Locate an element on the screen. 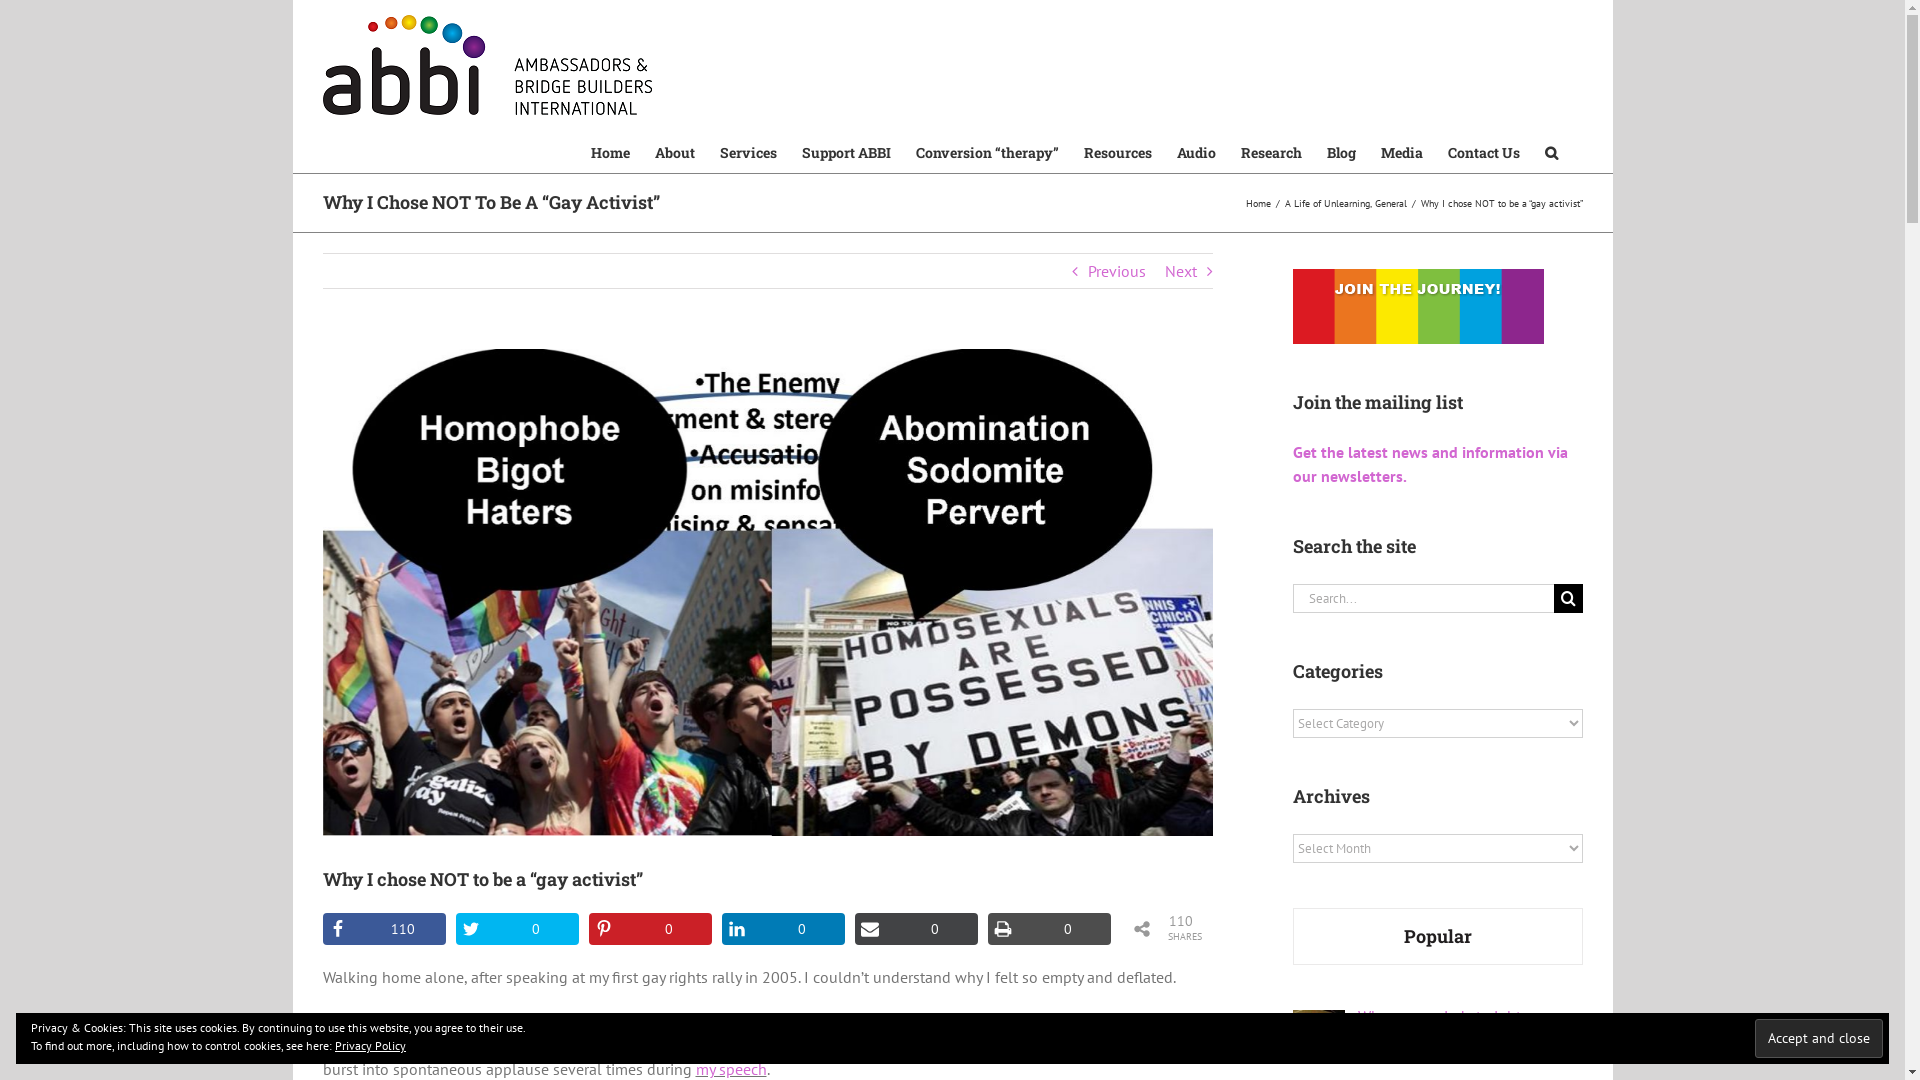  Home is located at coordinates (610, 152).